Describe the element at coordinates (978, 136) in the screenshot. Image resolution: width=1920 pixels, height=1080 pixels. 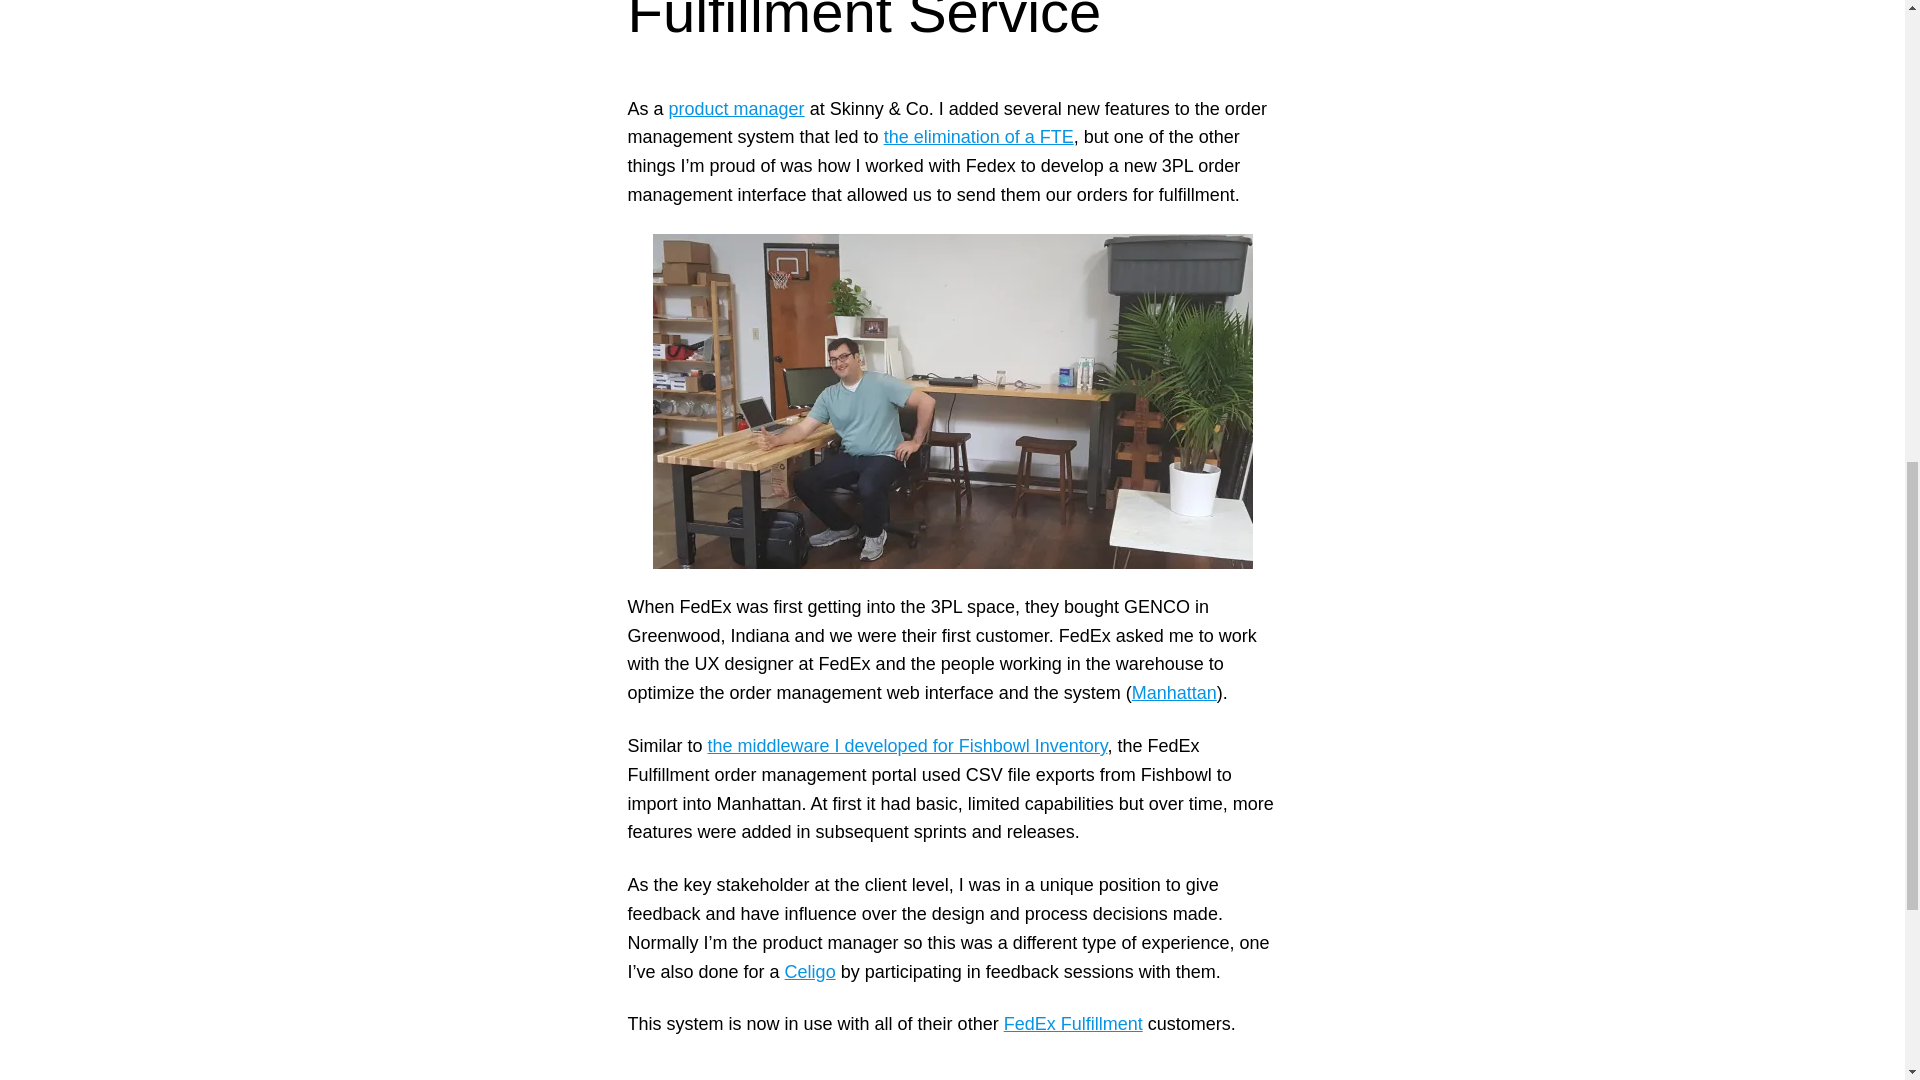
I see `the elimination of a FTE` at that location.